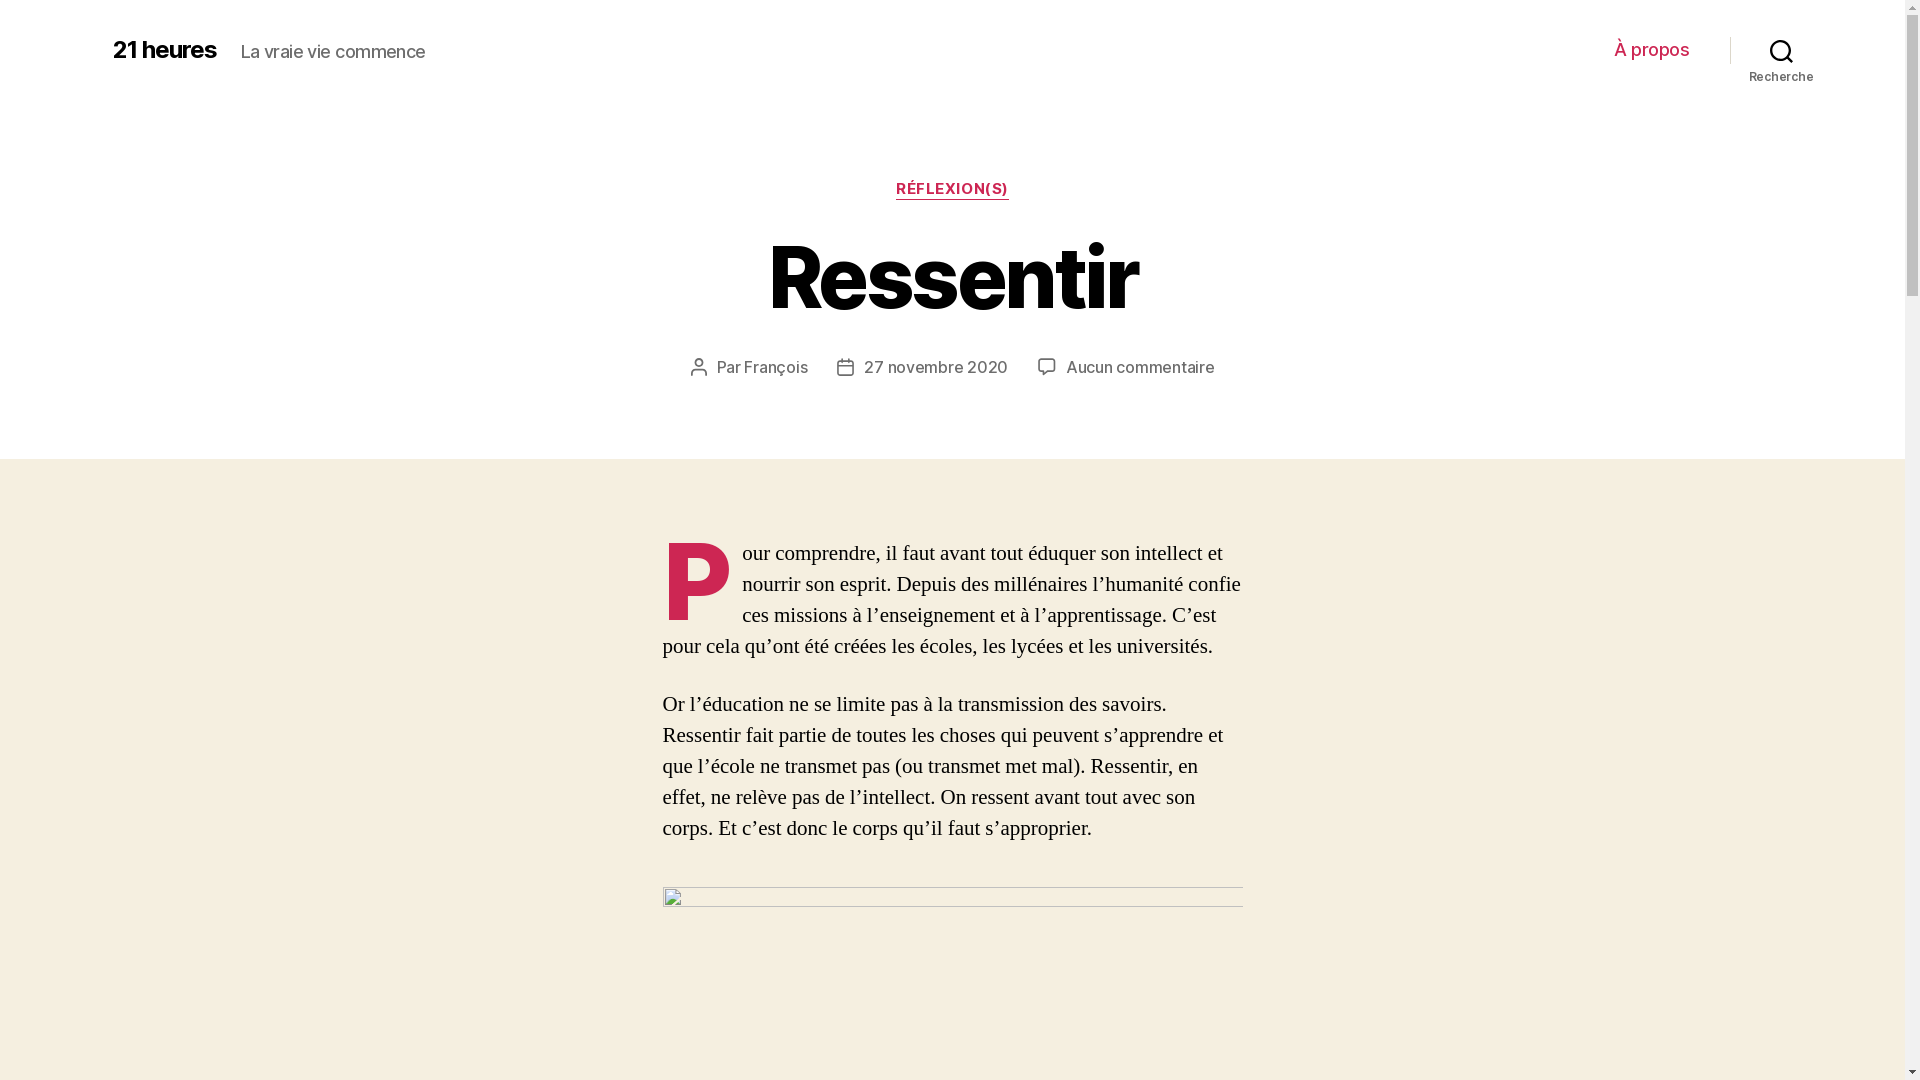 The image size is (1920, 1080). What do you see at coordinates (1140, 367) in the screenshot?
I see `Aucun commentaire
sur Ressentir` at bounding box center [1140, 367].